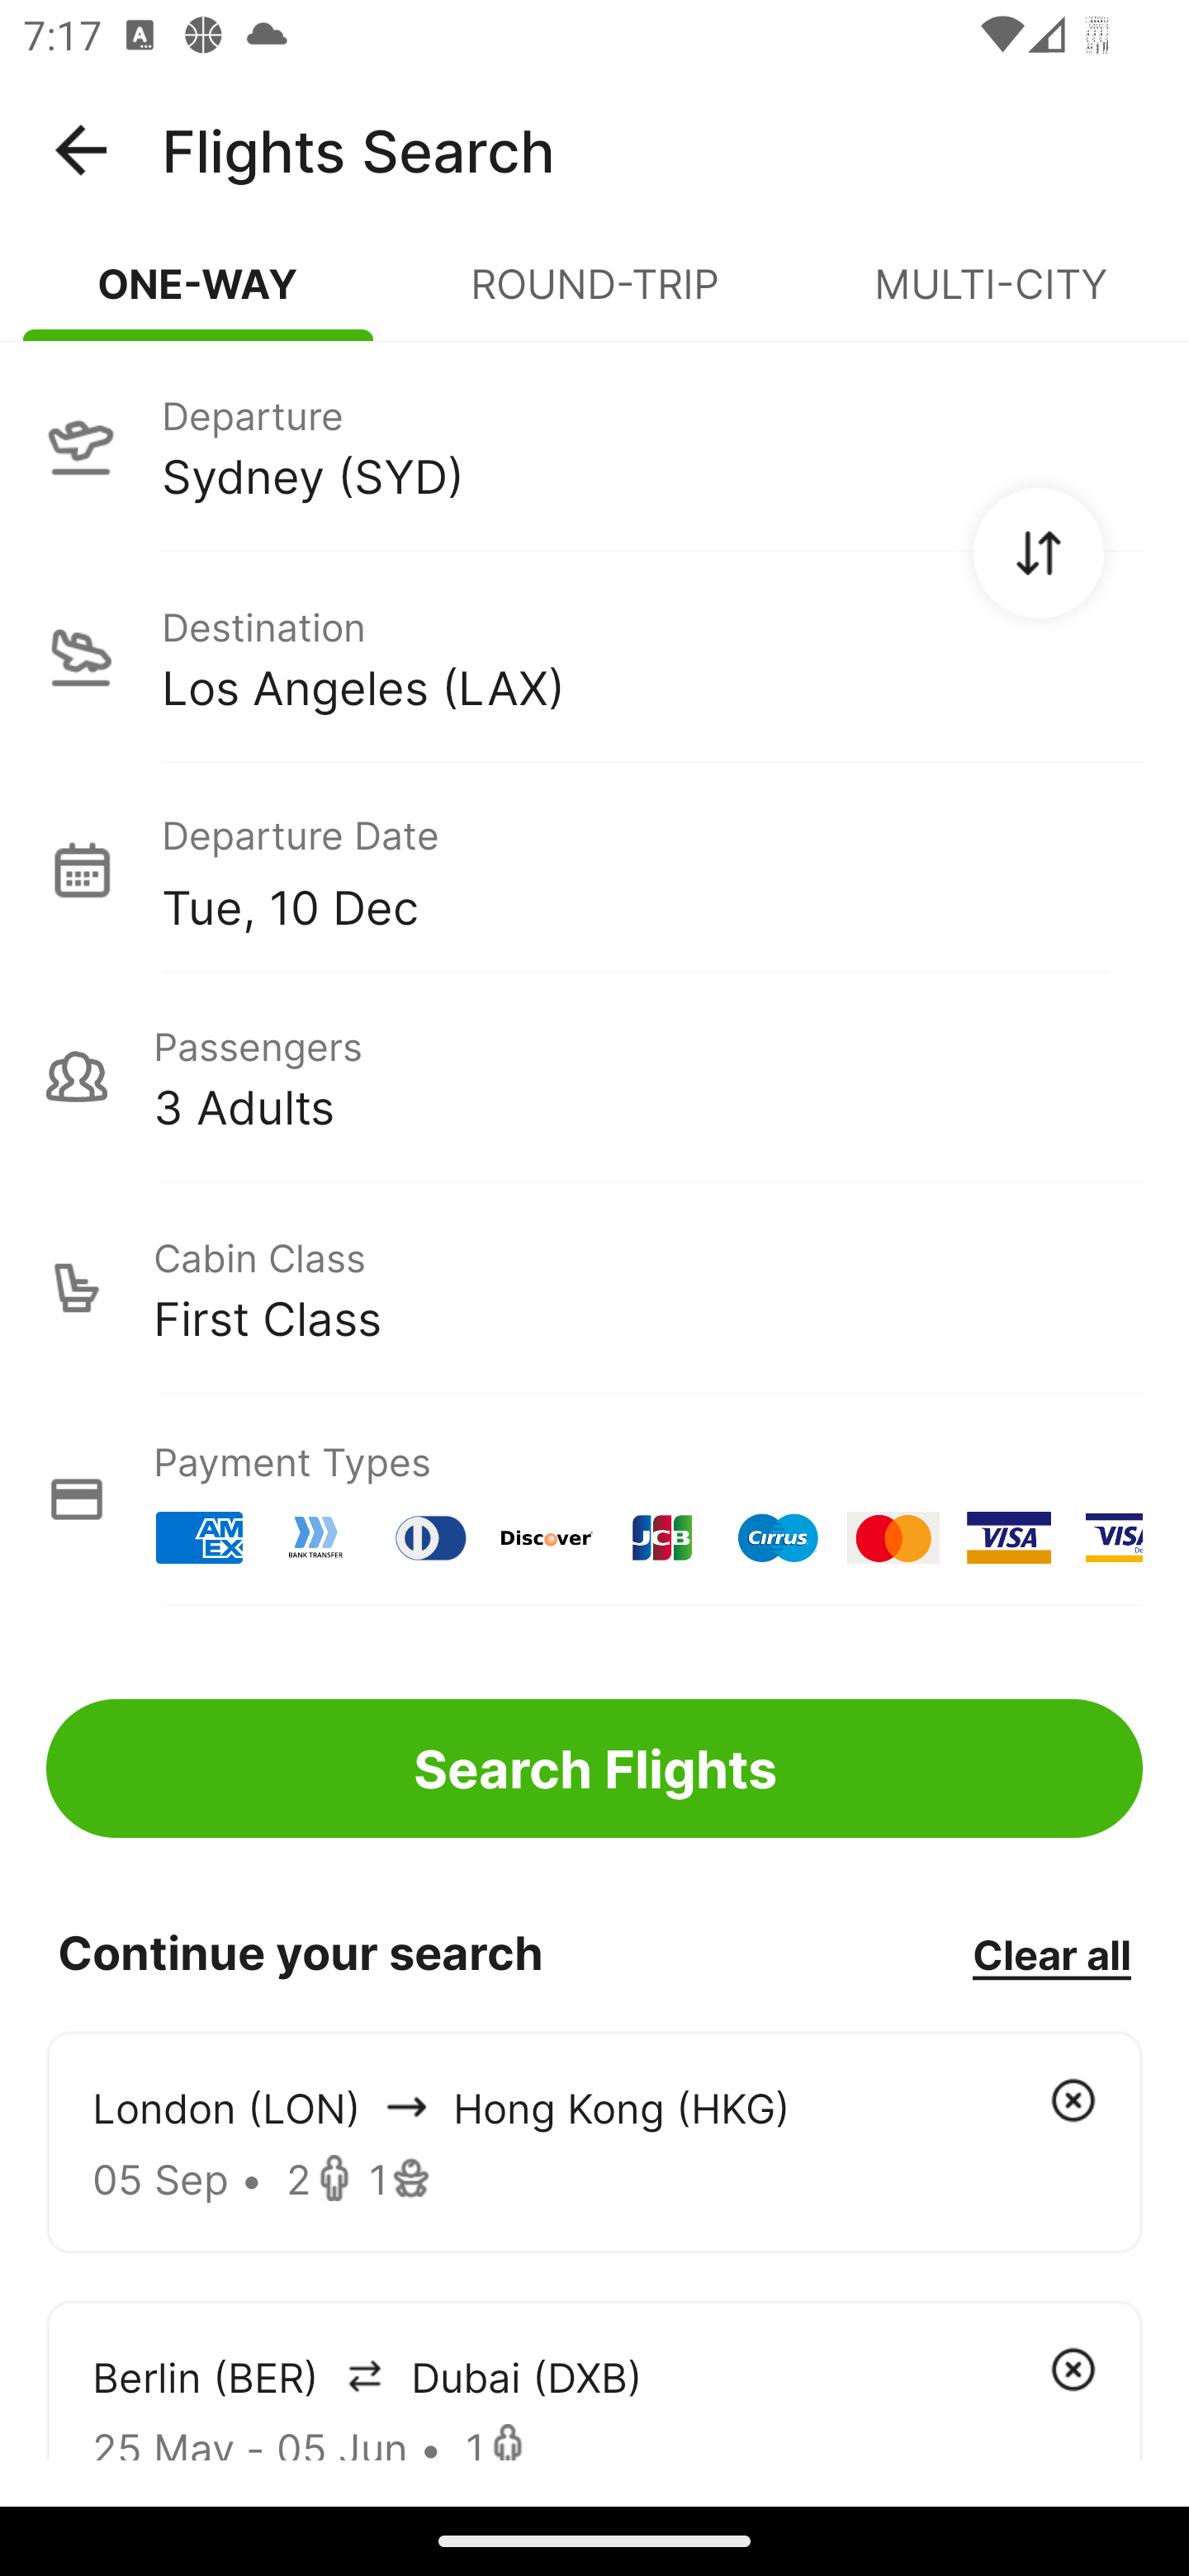 This screenshot has height=2576, width=1189. What do you see at coordinates (198, 297) in the screenshot?
I see `ONE-WAY` at bounding box center [198, 297].